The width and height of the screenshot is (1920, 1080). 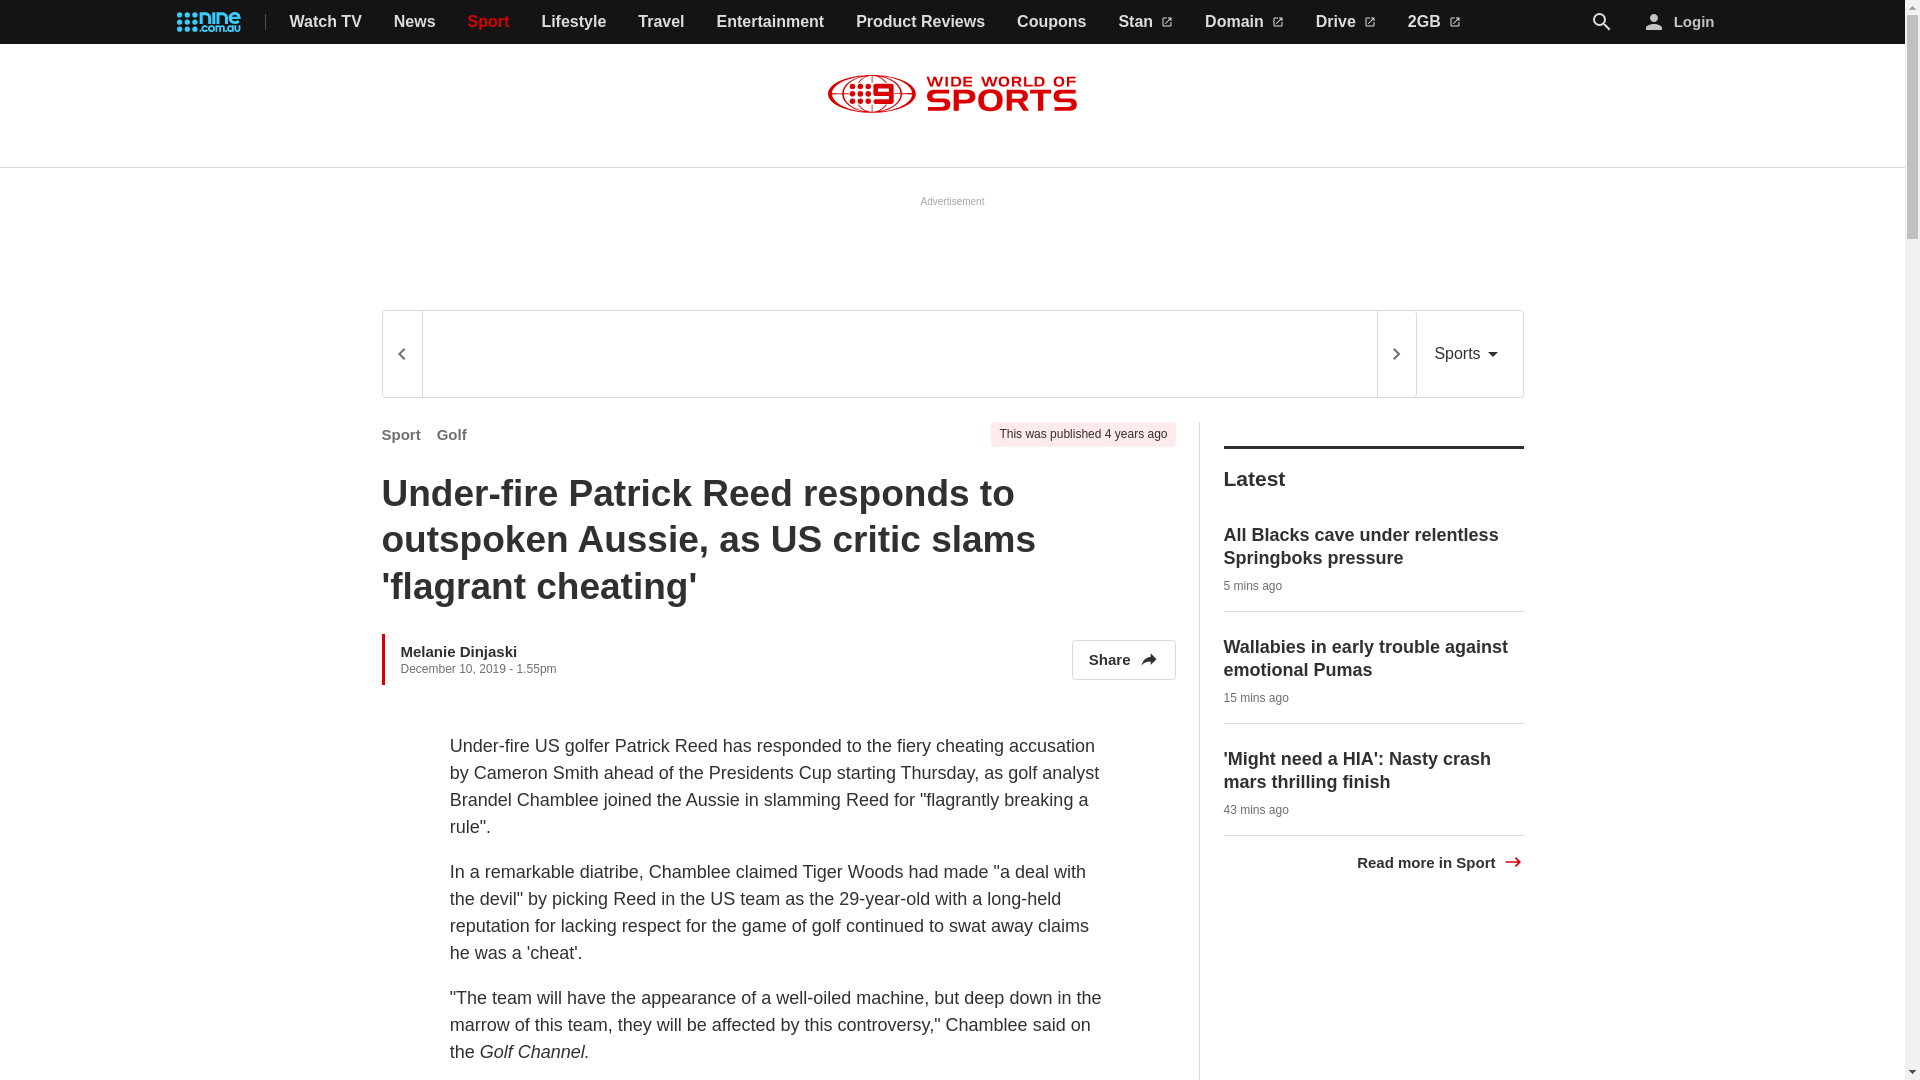 What do you see at coordinates (1362, 546) in the screenshot?
I see `All Blacks cave under relentless Springboks pressure` at bounding box center [1362, 546].